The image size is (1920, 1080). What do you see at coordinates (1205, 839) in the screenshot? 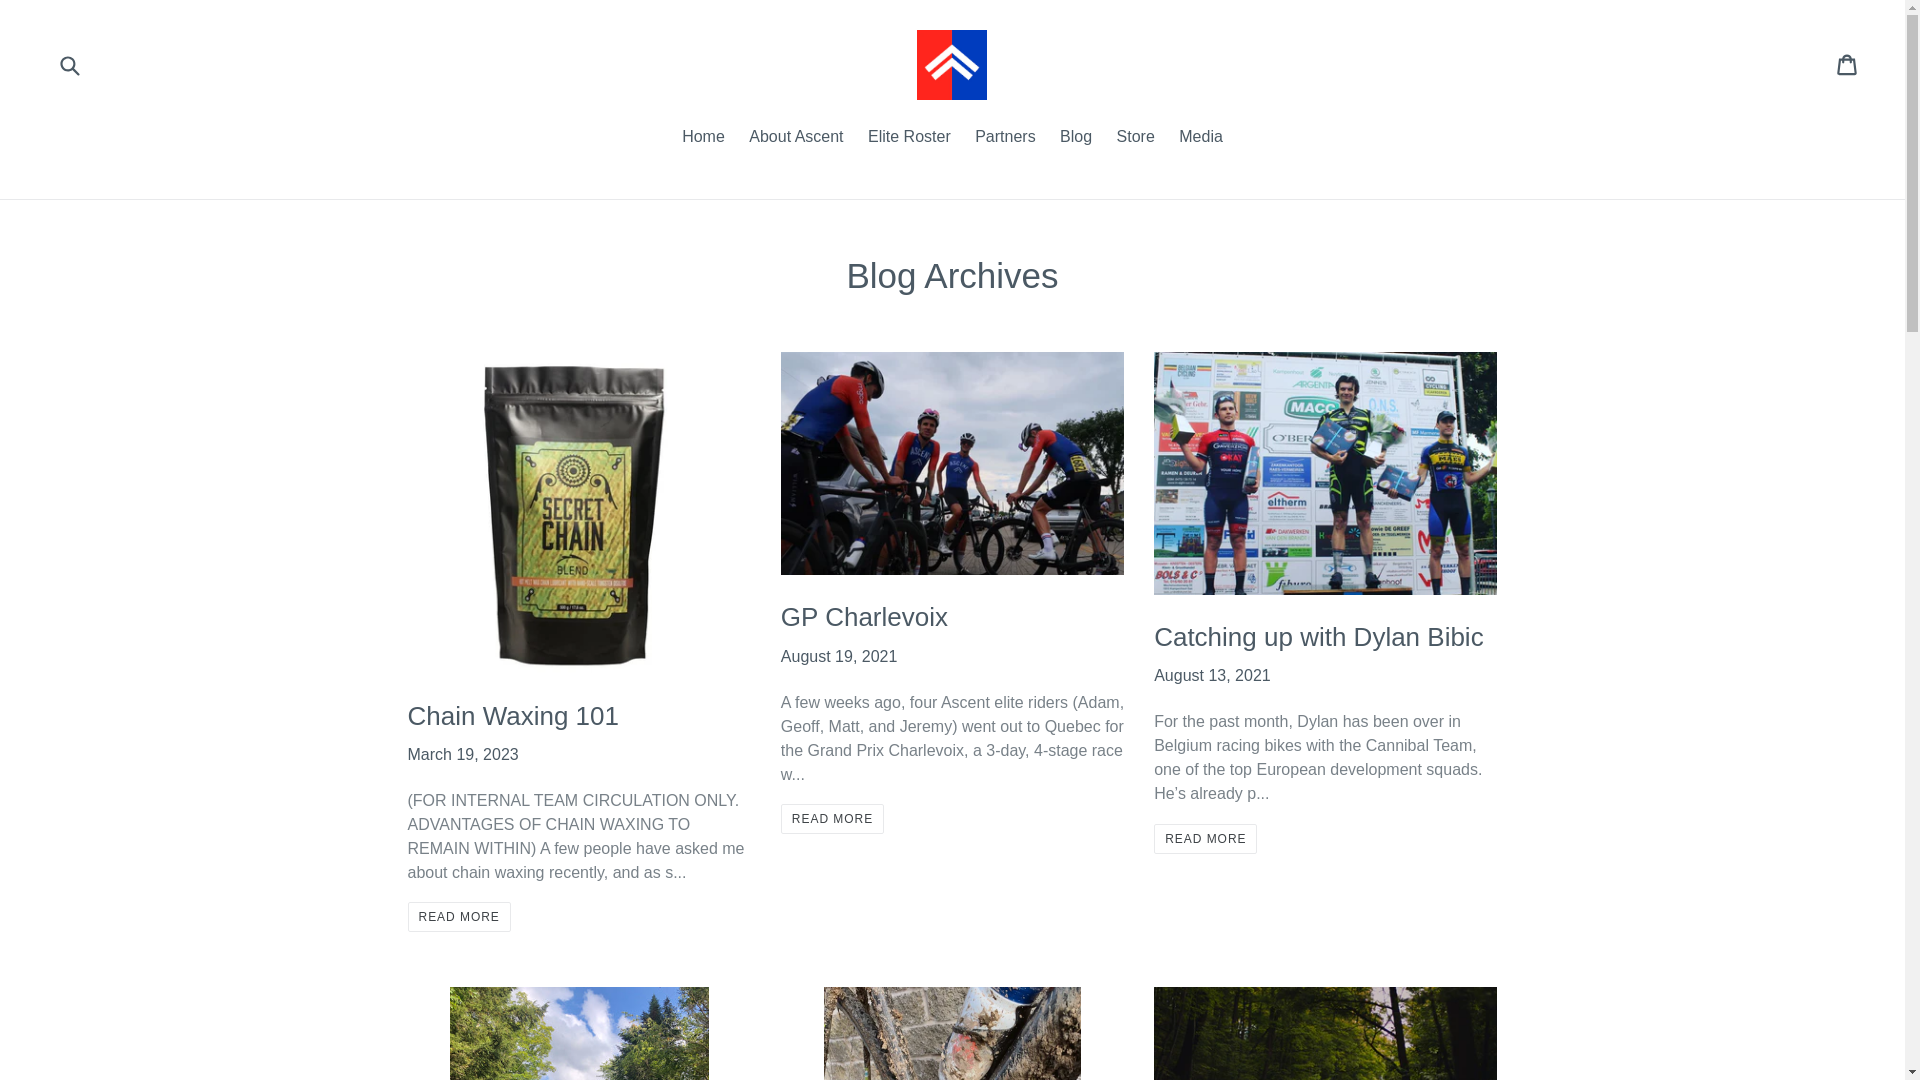
I see `Store` at bounding box center [1205, 839].